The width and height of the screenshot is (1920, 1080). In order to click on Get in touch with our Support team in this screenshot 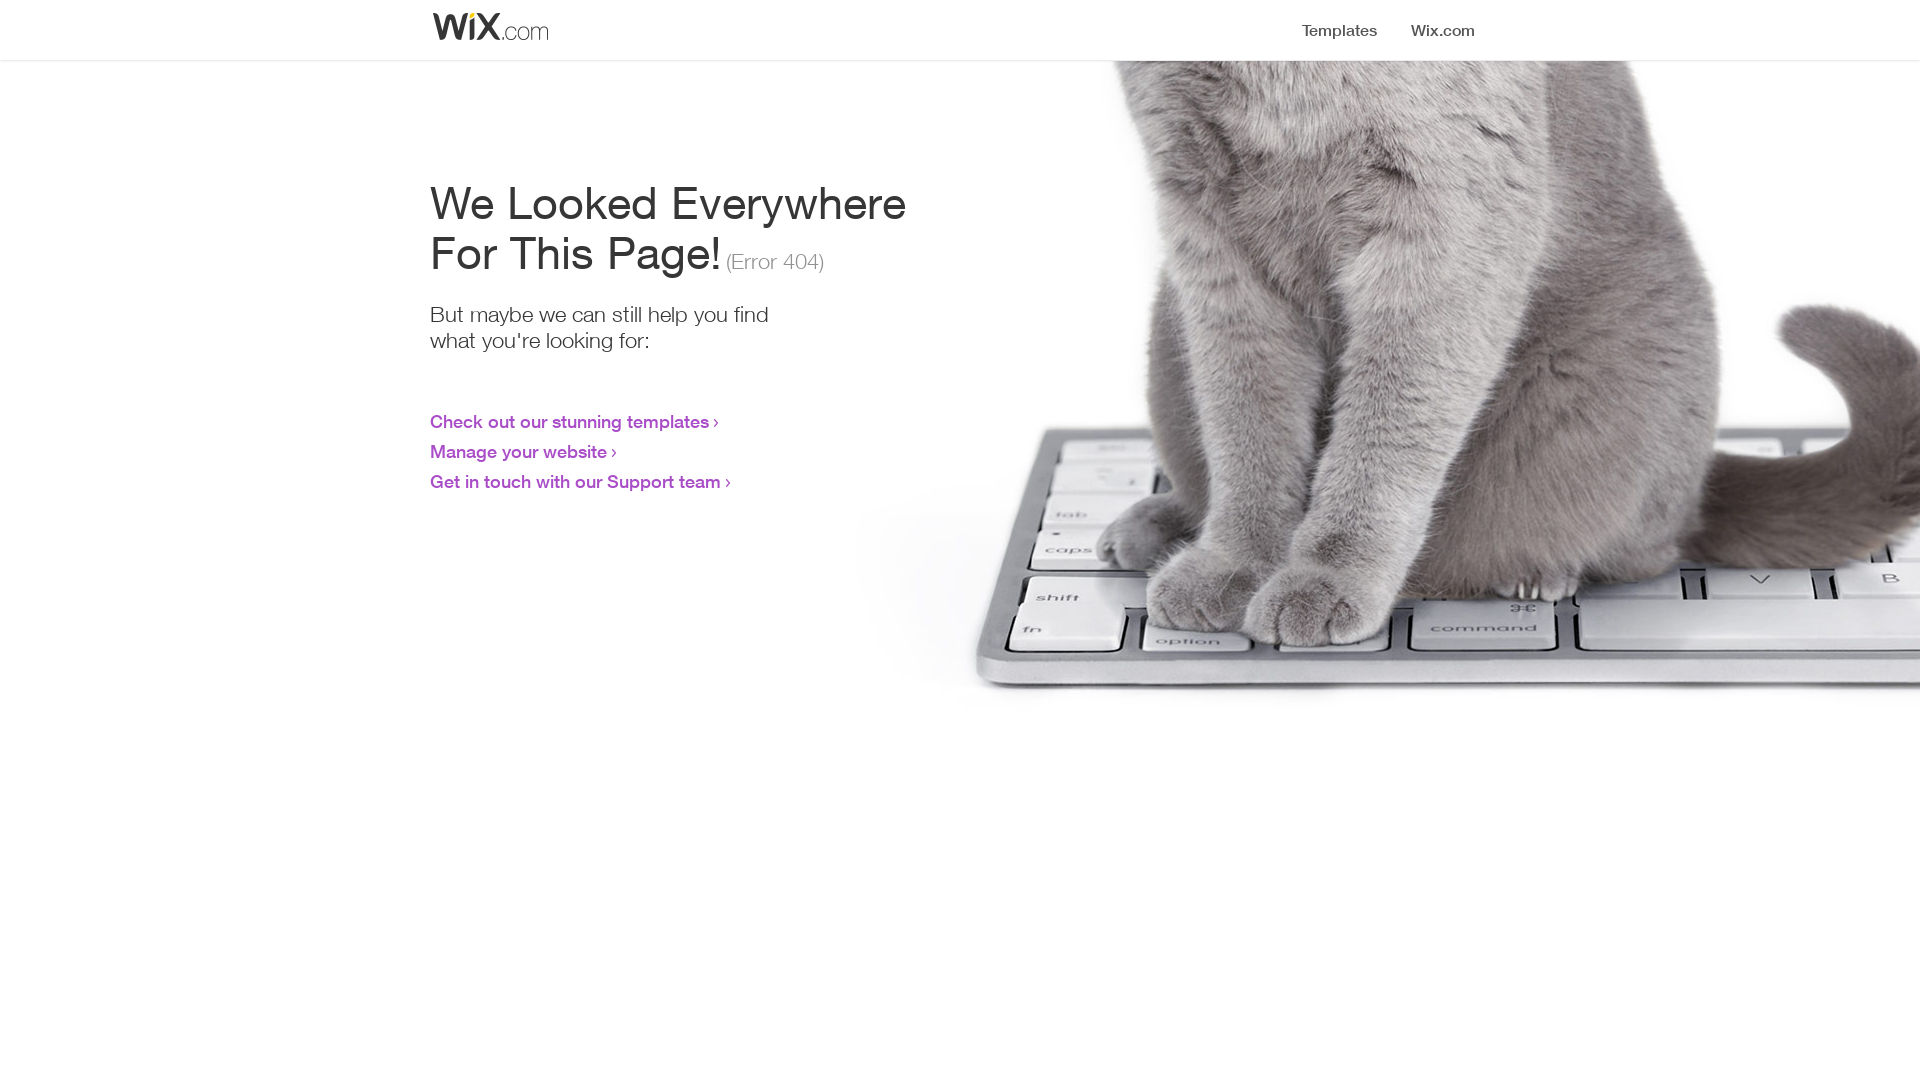, I will do `click(576, 481)`.